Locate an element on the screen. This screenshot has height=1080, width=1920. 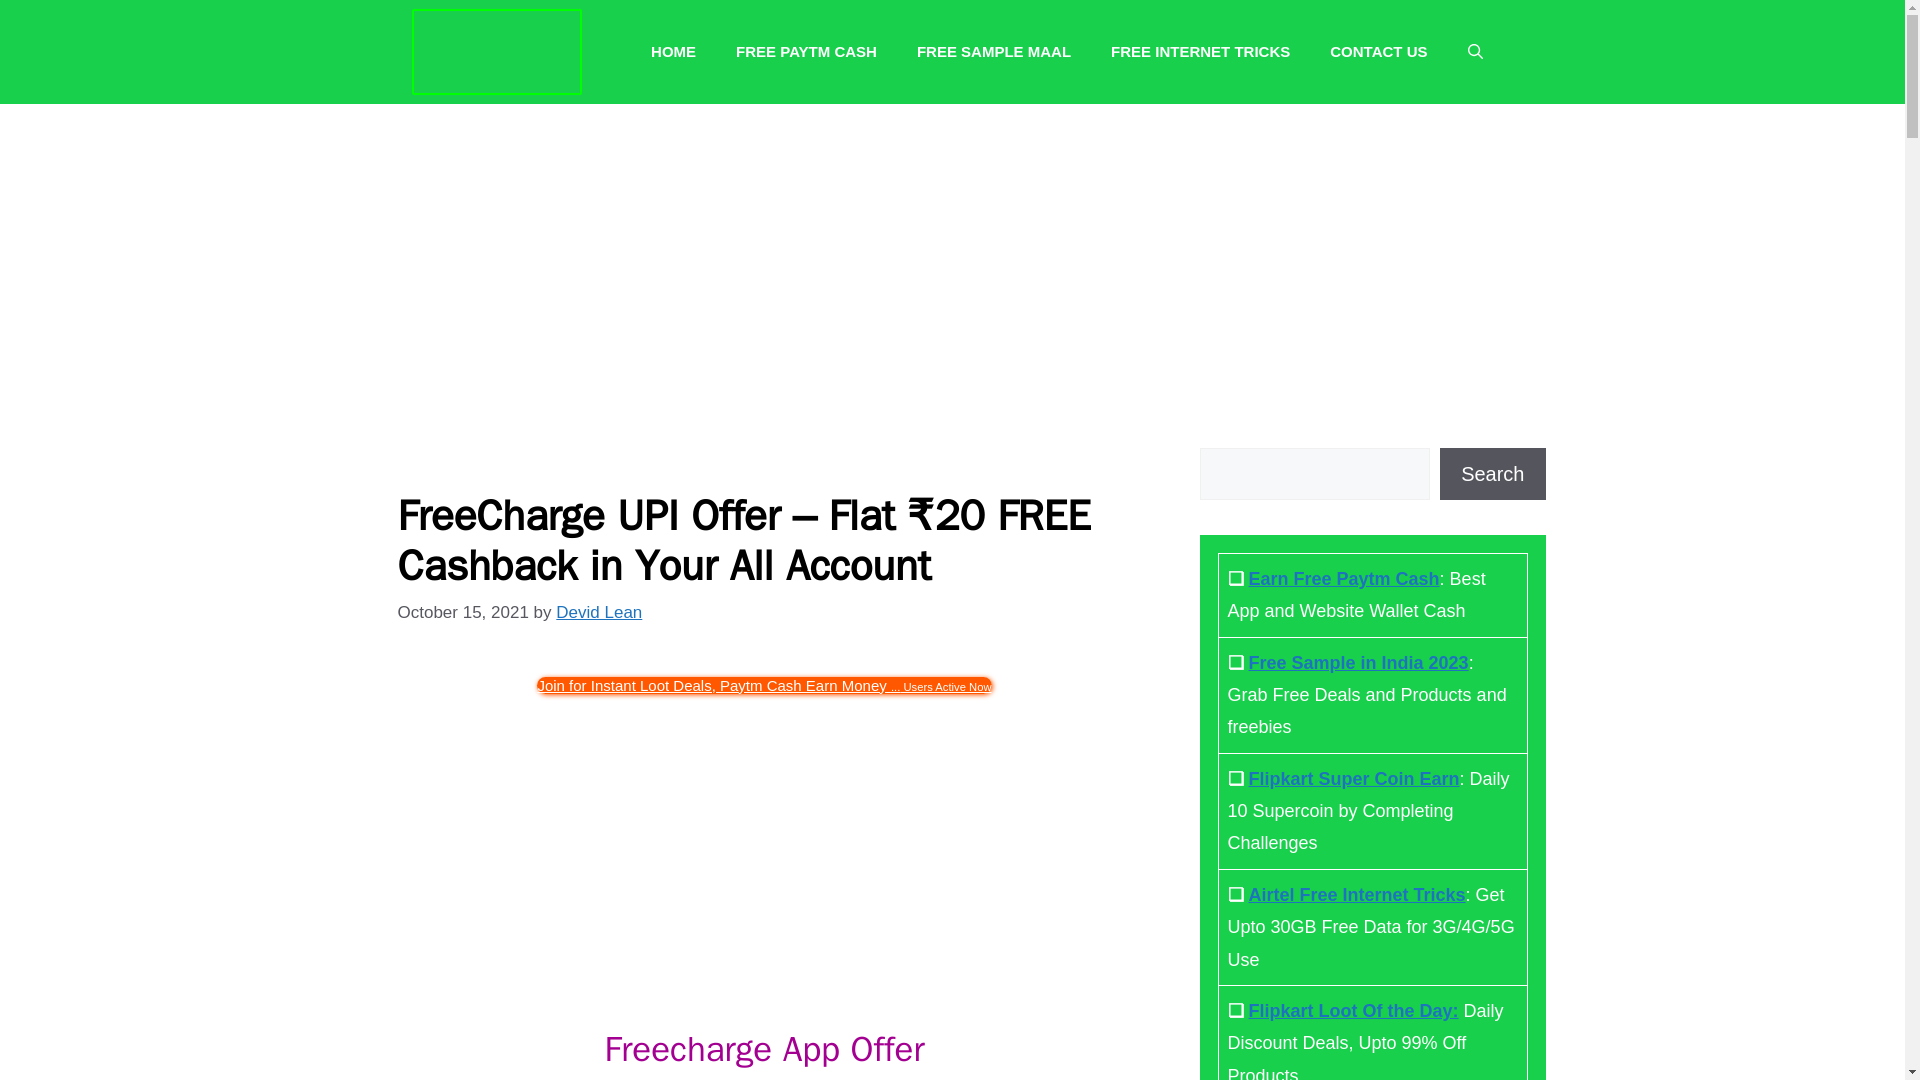
View all posts by Devid Lean is located at coordinates (598, 612).